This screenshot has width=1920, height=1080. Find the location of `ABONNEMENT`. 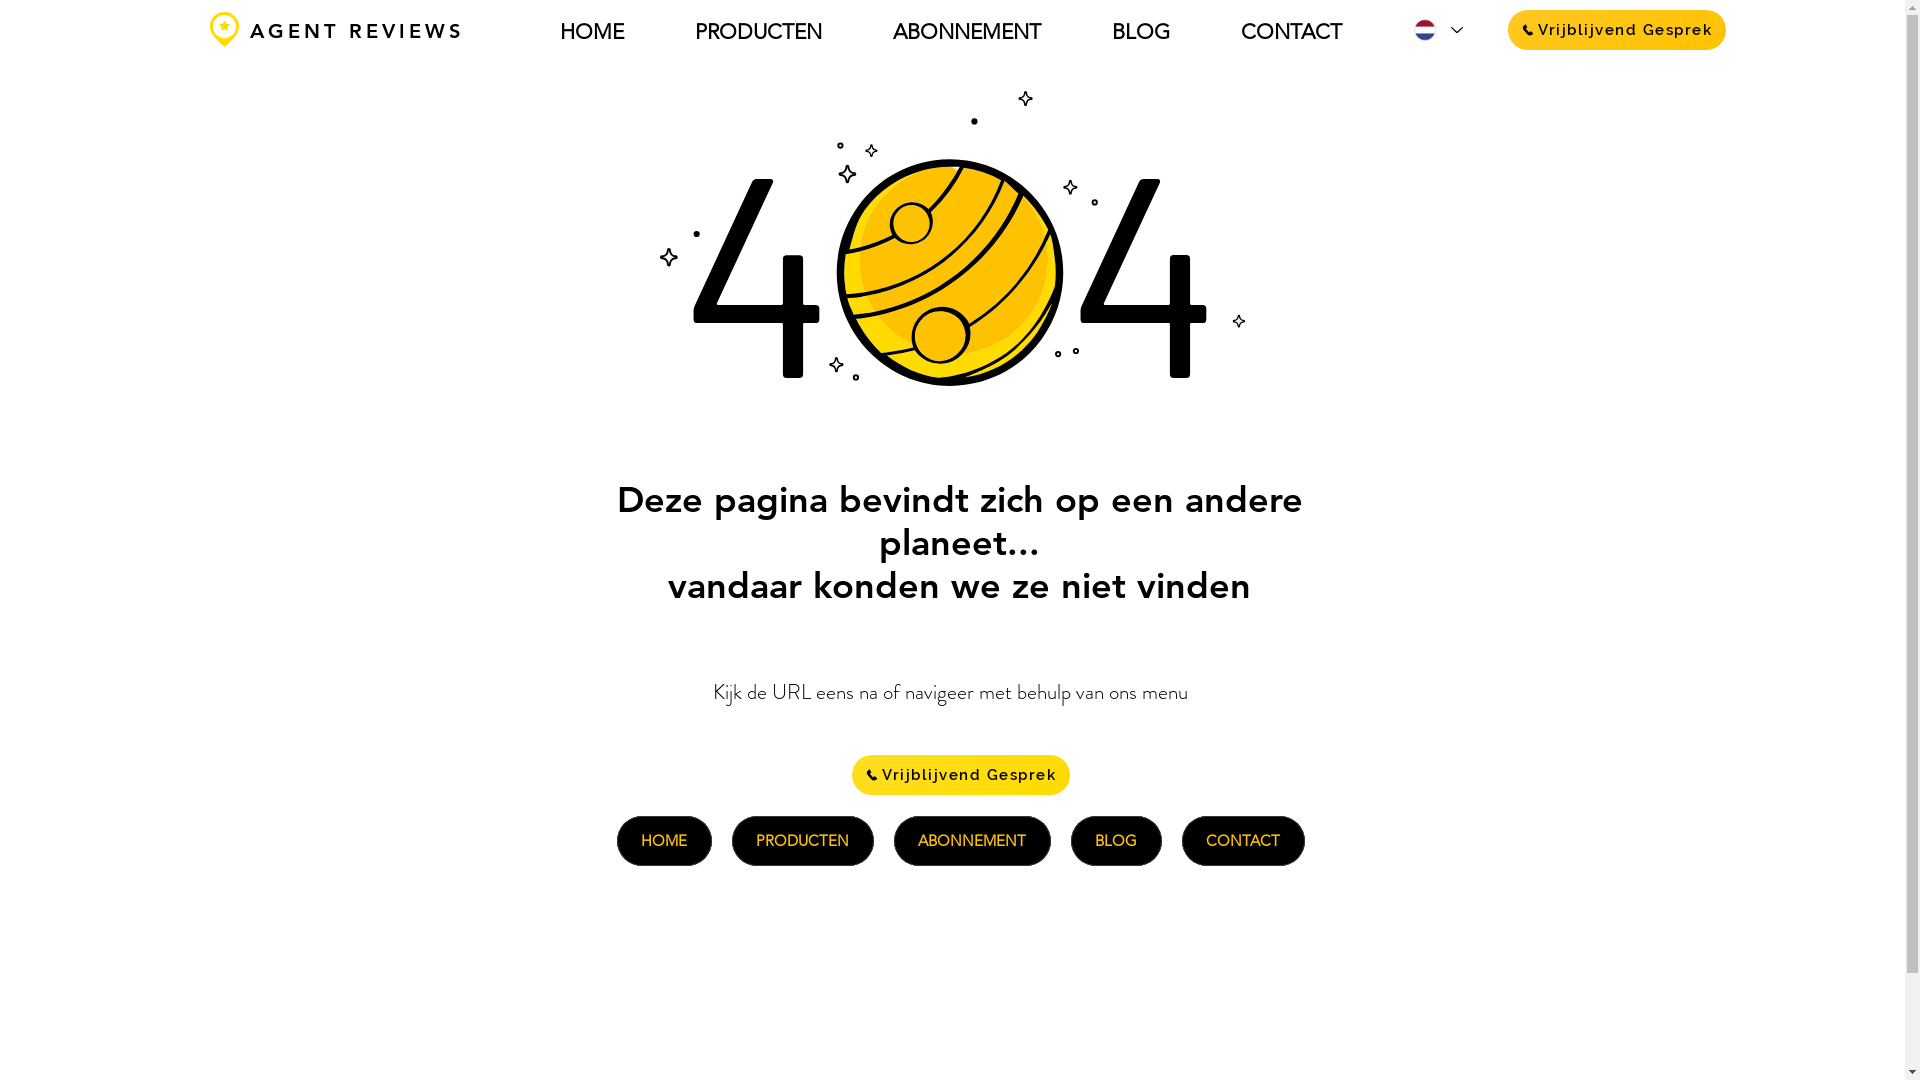

ABONNEMENT is located at coordinates (972, 841).